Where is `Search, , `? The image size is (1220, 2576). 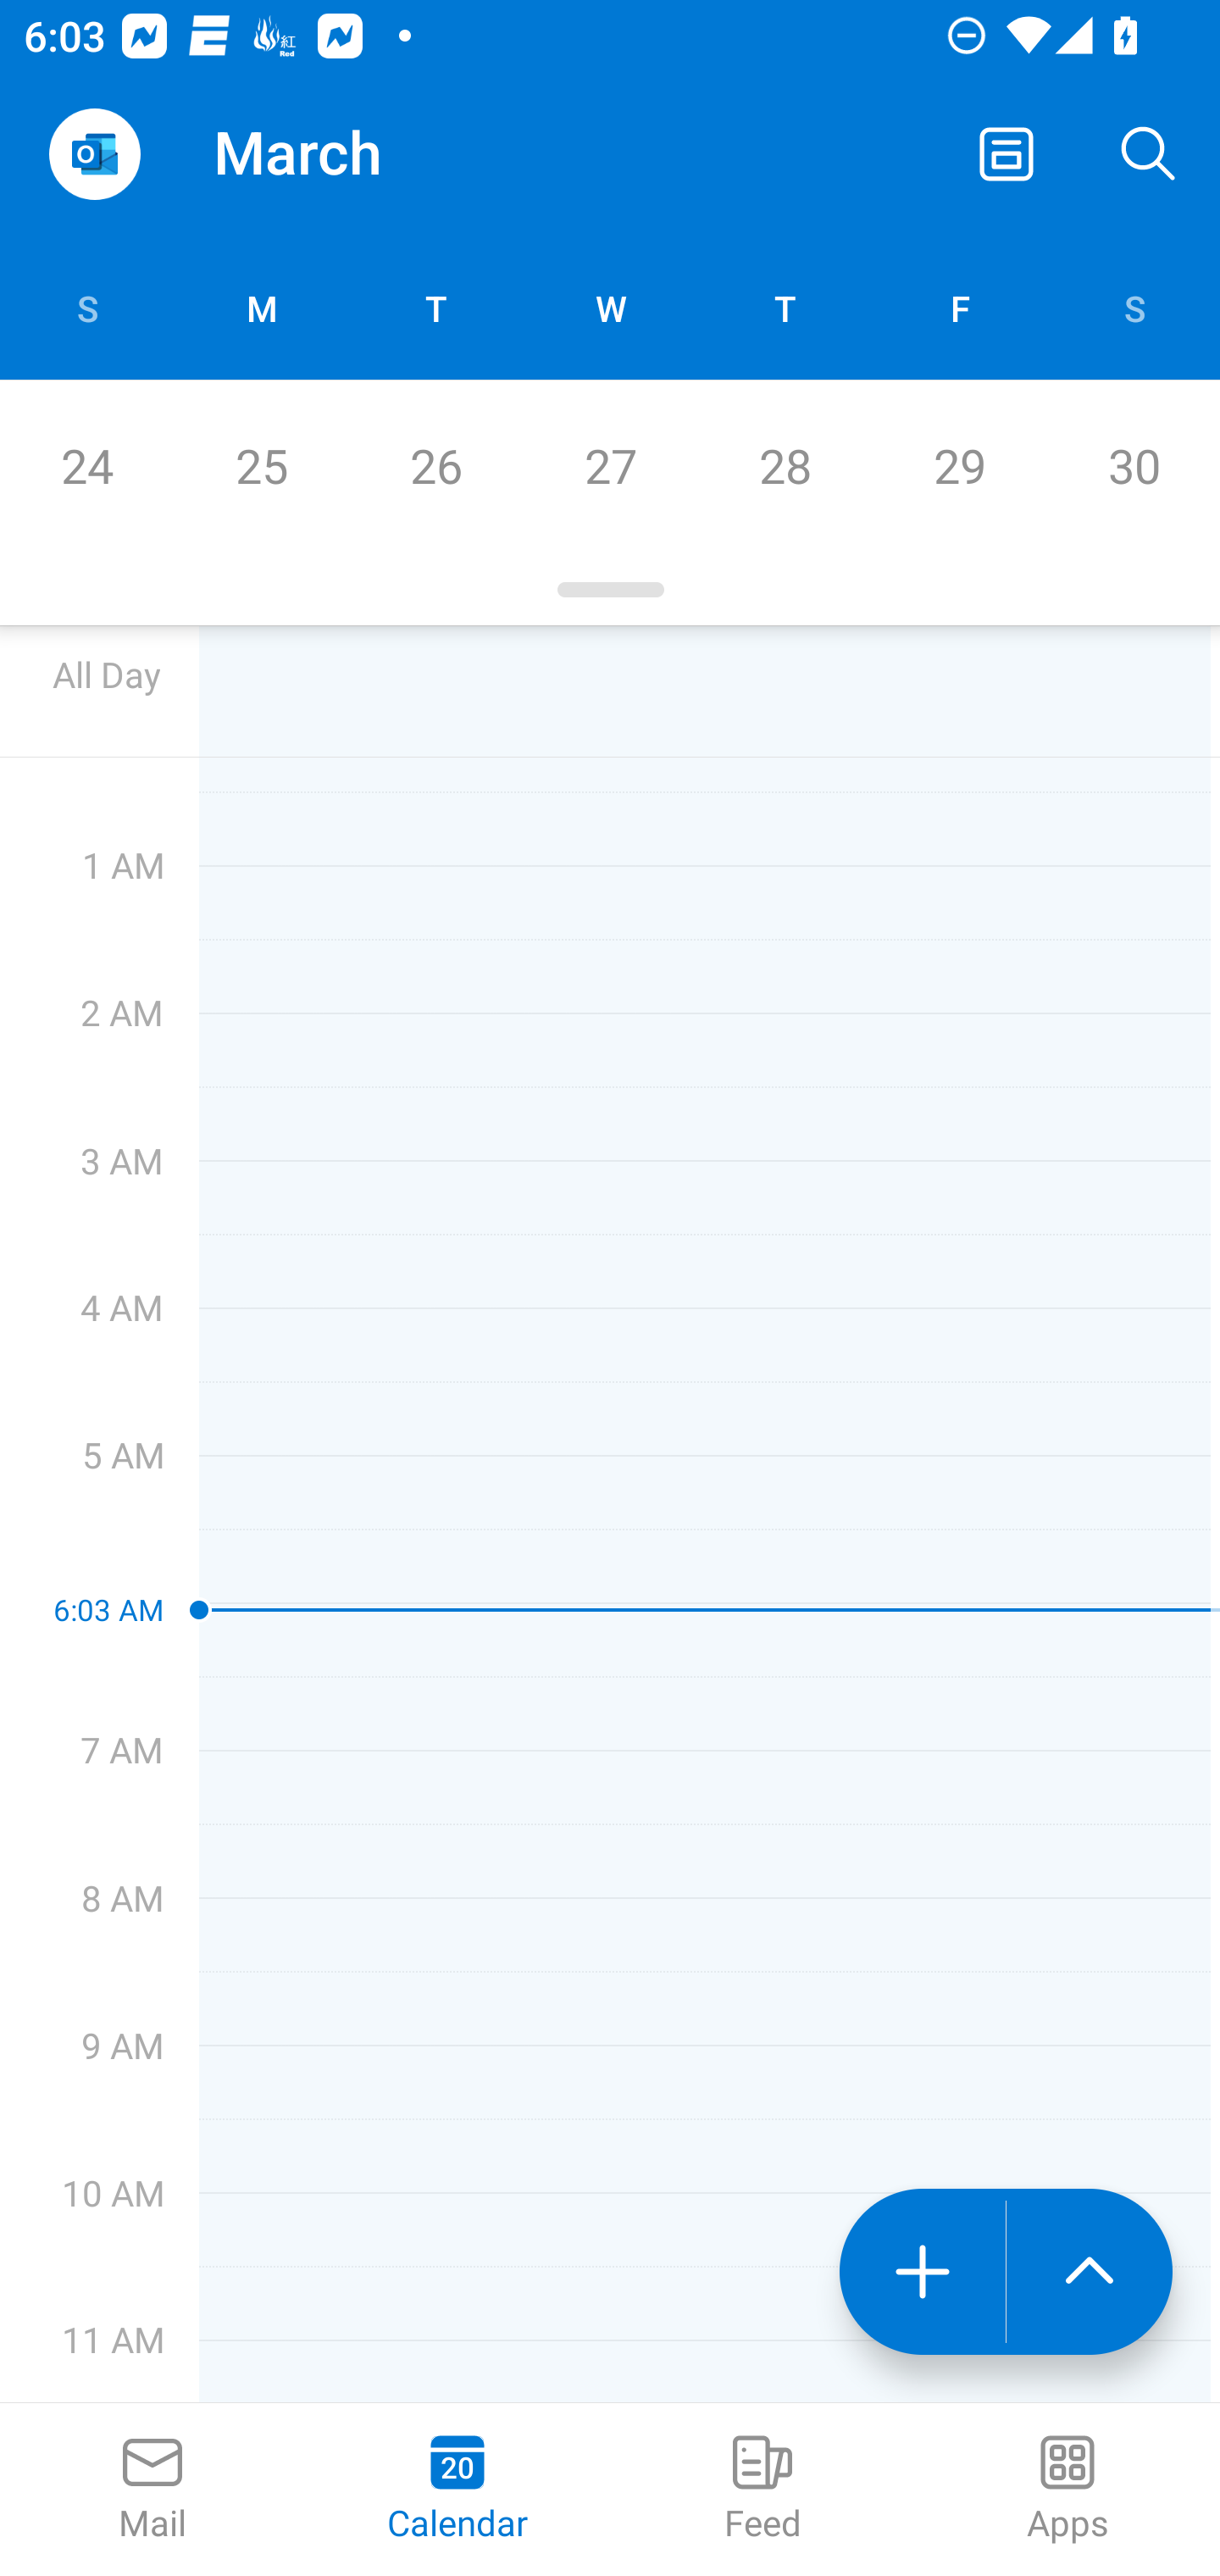
Search, ,  is located at coordinates (1149, 154).